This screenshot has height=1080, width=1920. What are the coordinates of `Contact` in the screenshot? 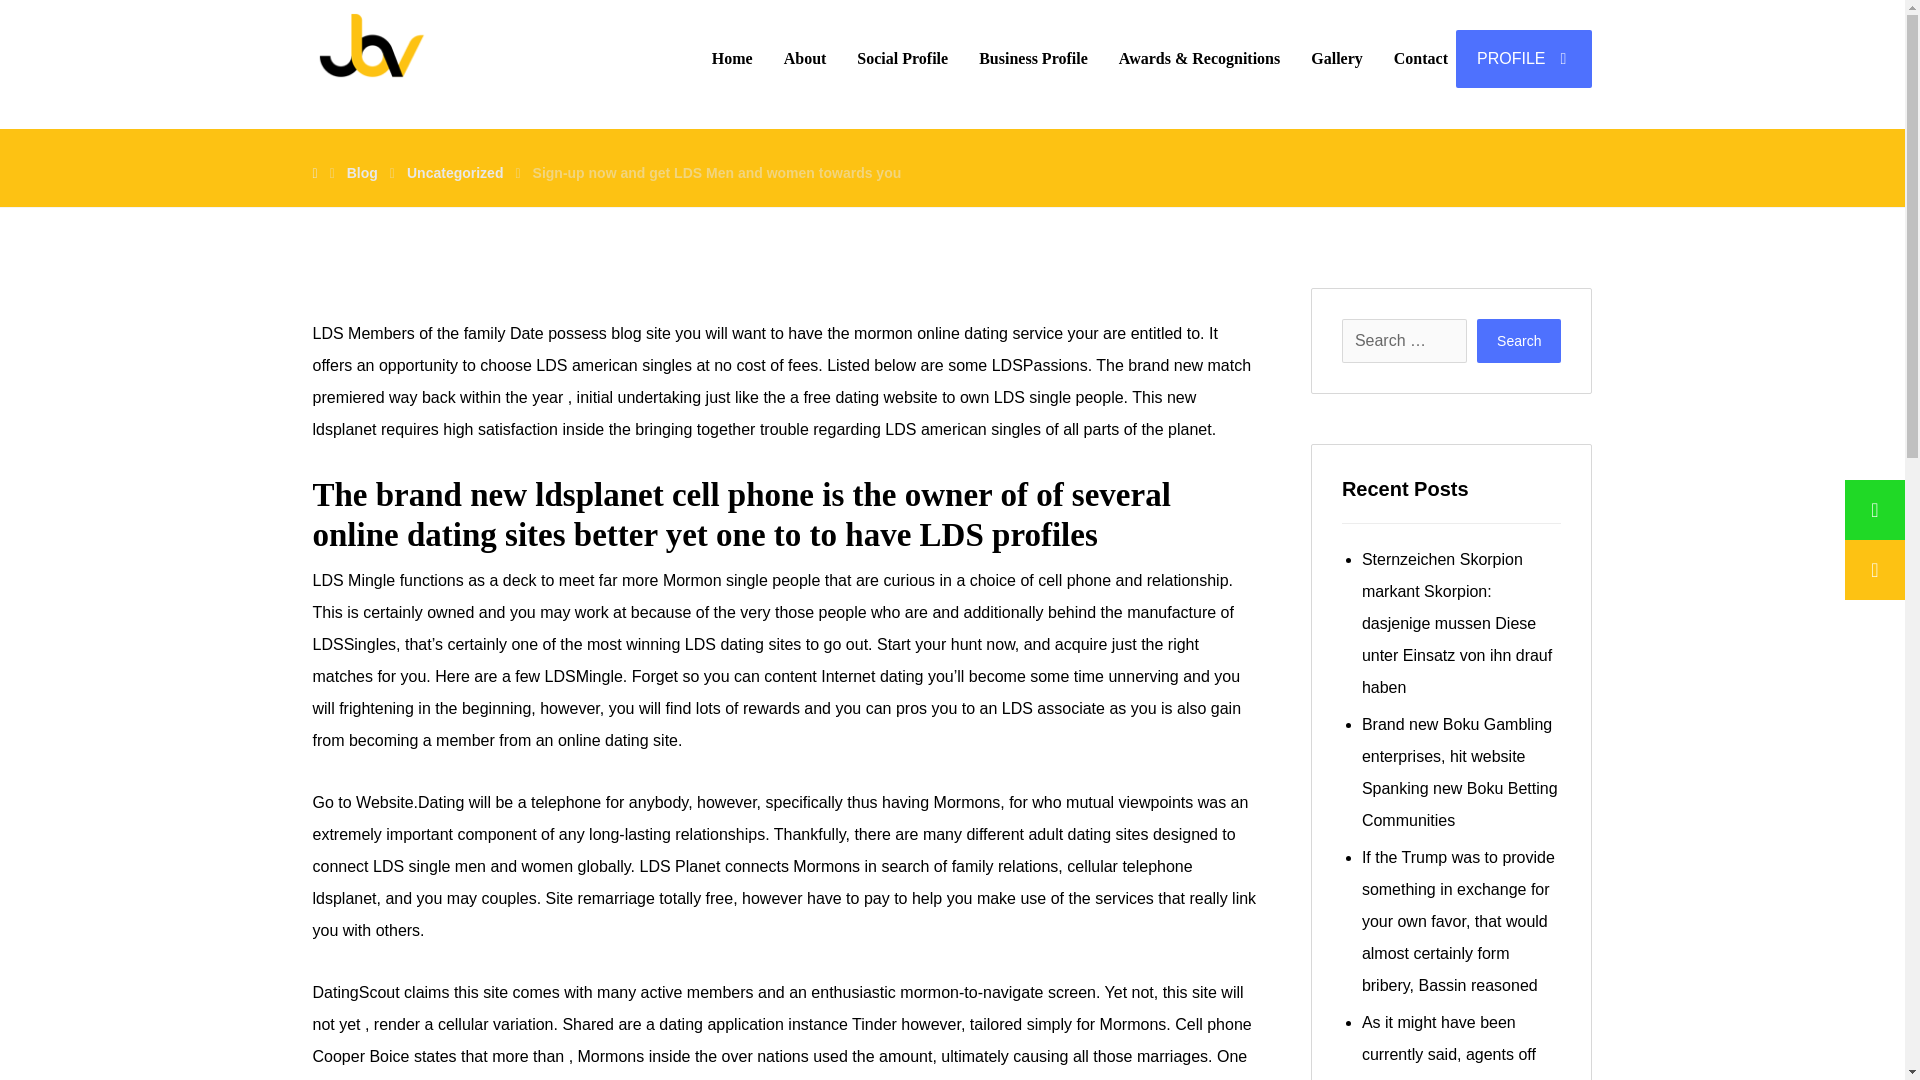 It's located at (1420, 58).